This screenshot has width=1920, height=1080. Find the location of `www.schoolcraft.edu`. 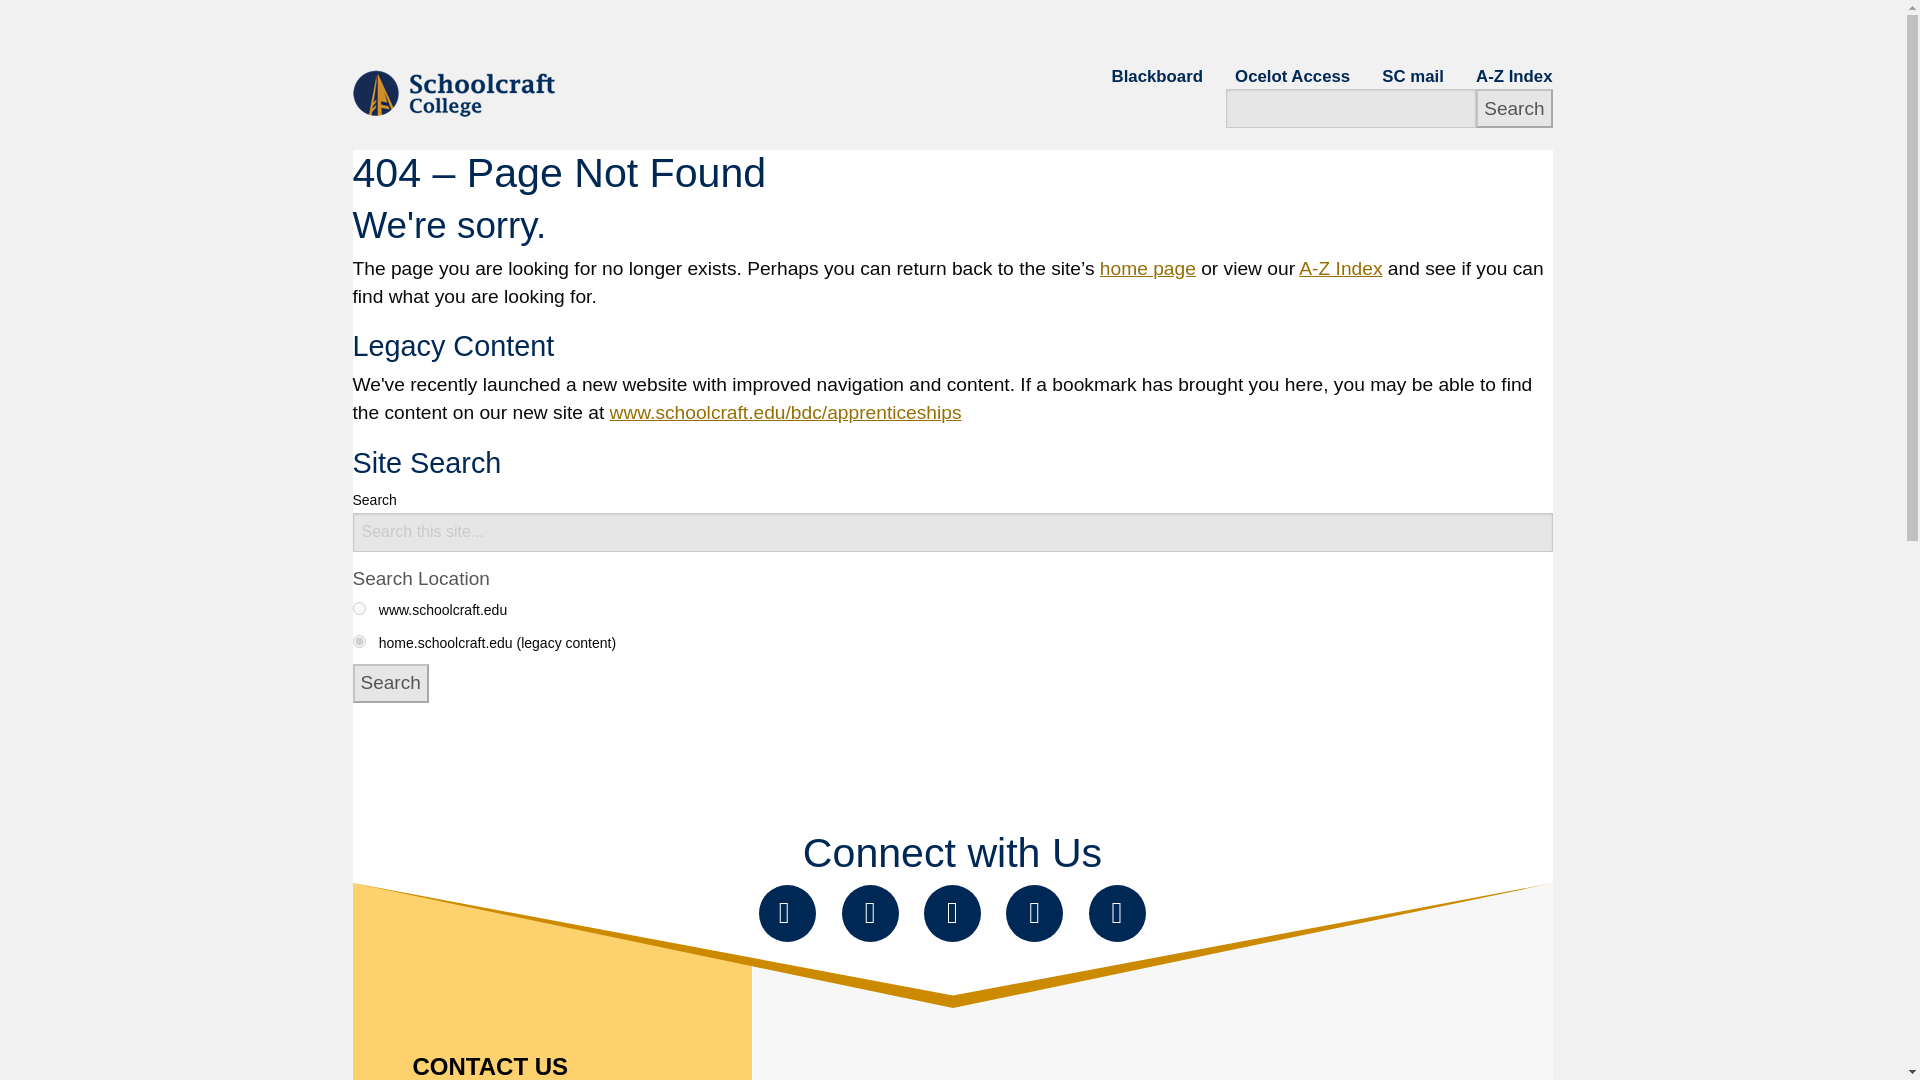

www.schoolcraft.edu is located at coordinates (358, 608).